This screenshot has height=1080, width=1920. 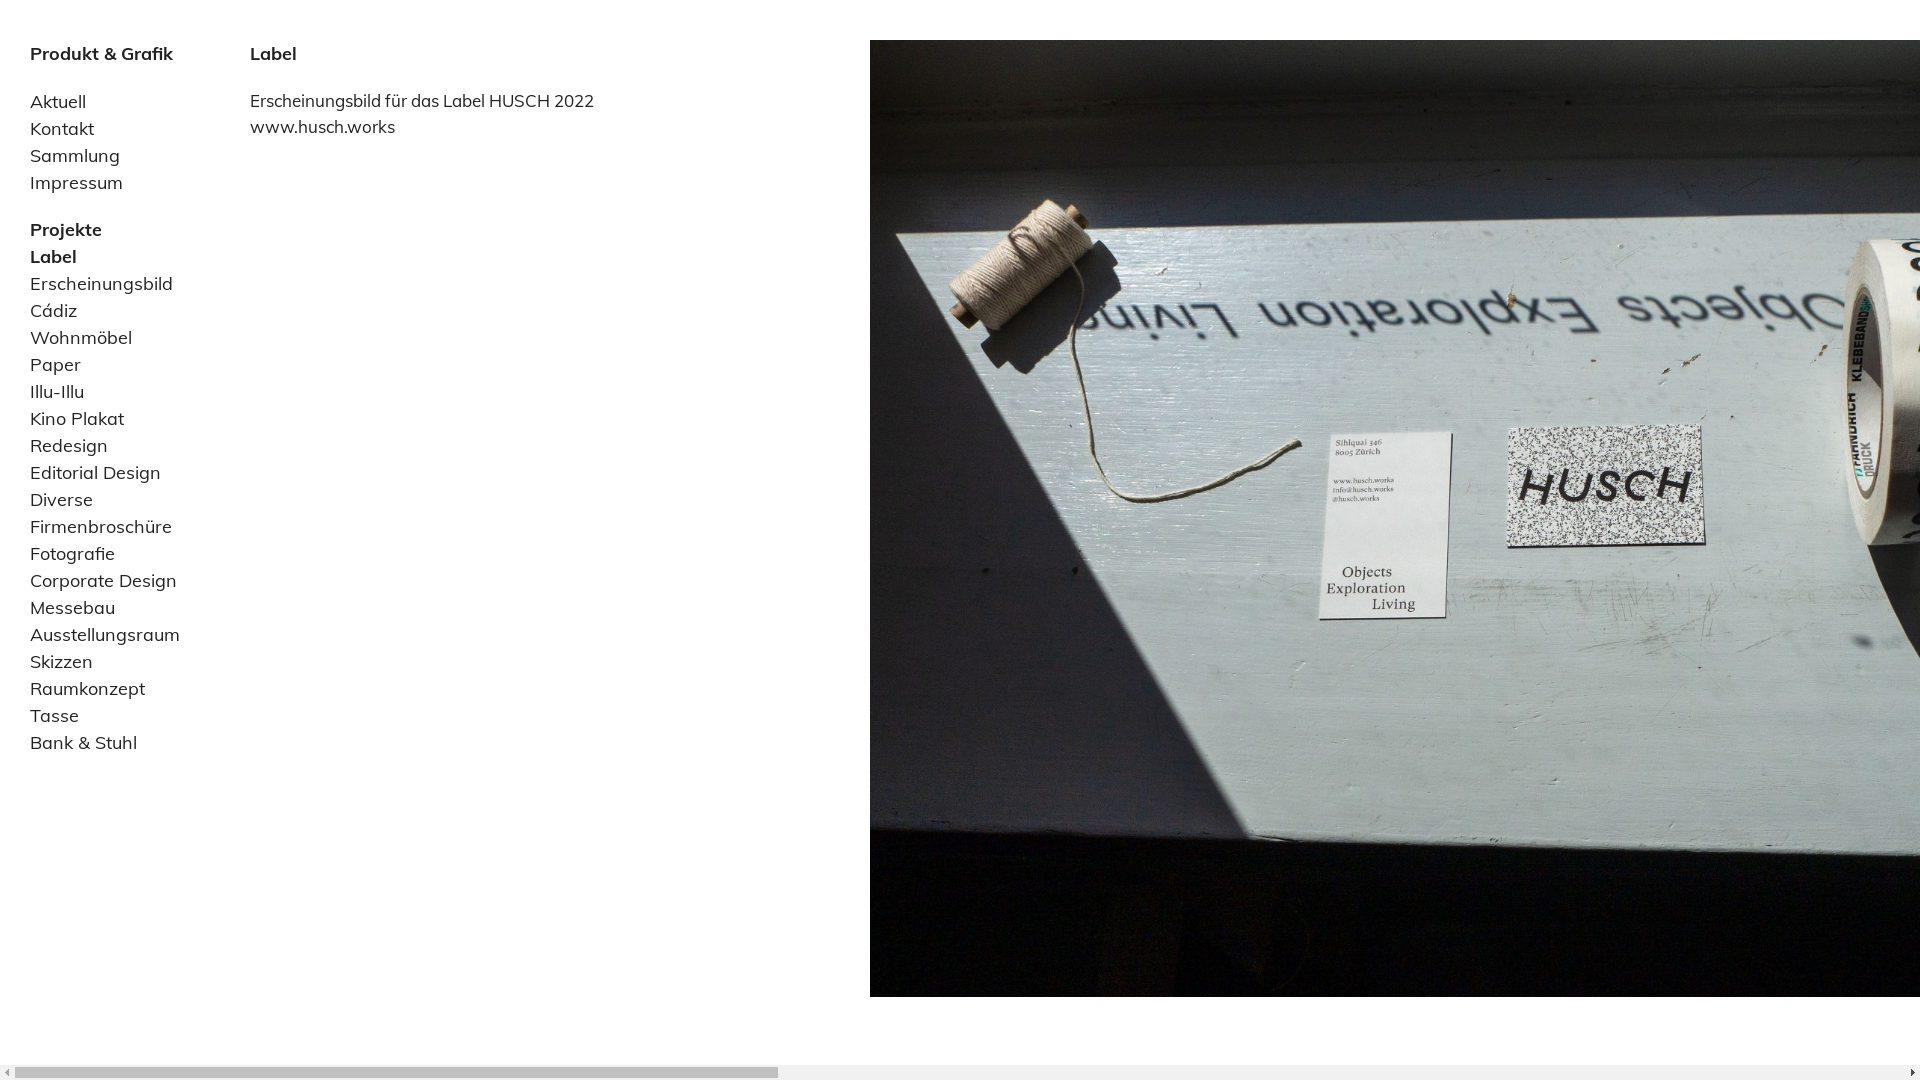 I want to click on Skip to content, so click(x=88, y=101).